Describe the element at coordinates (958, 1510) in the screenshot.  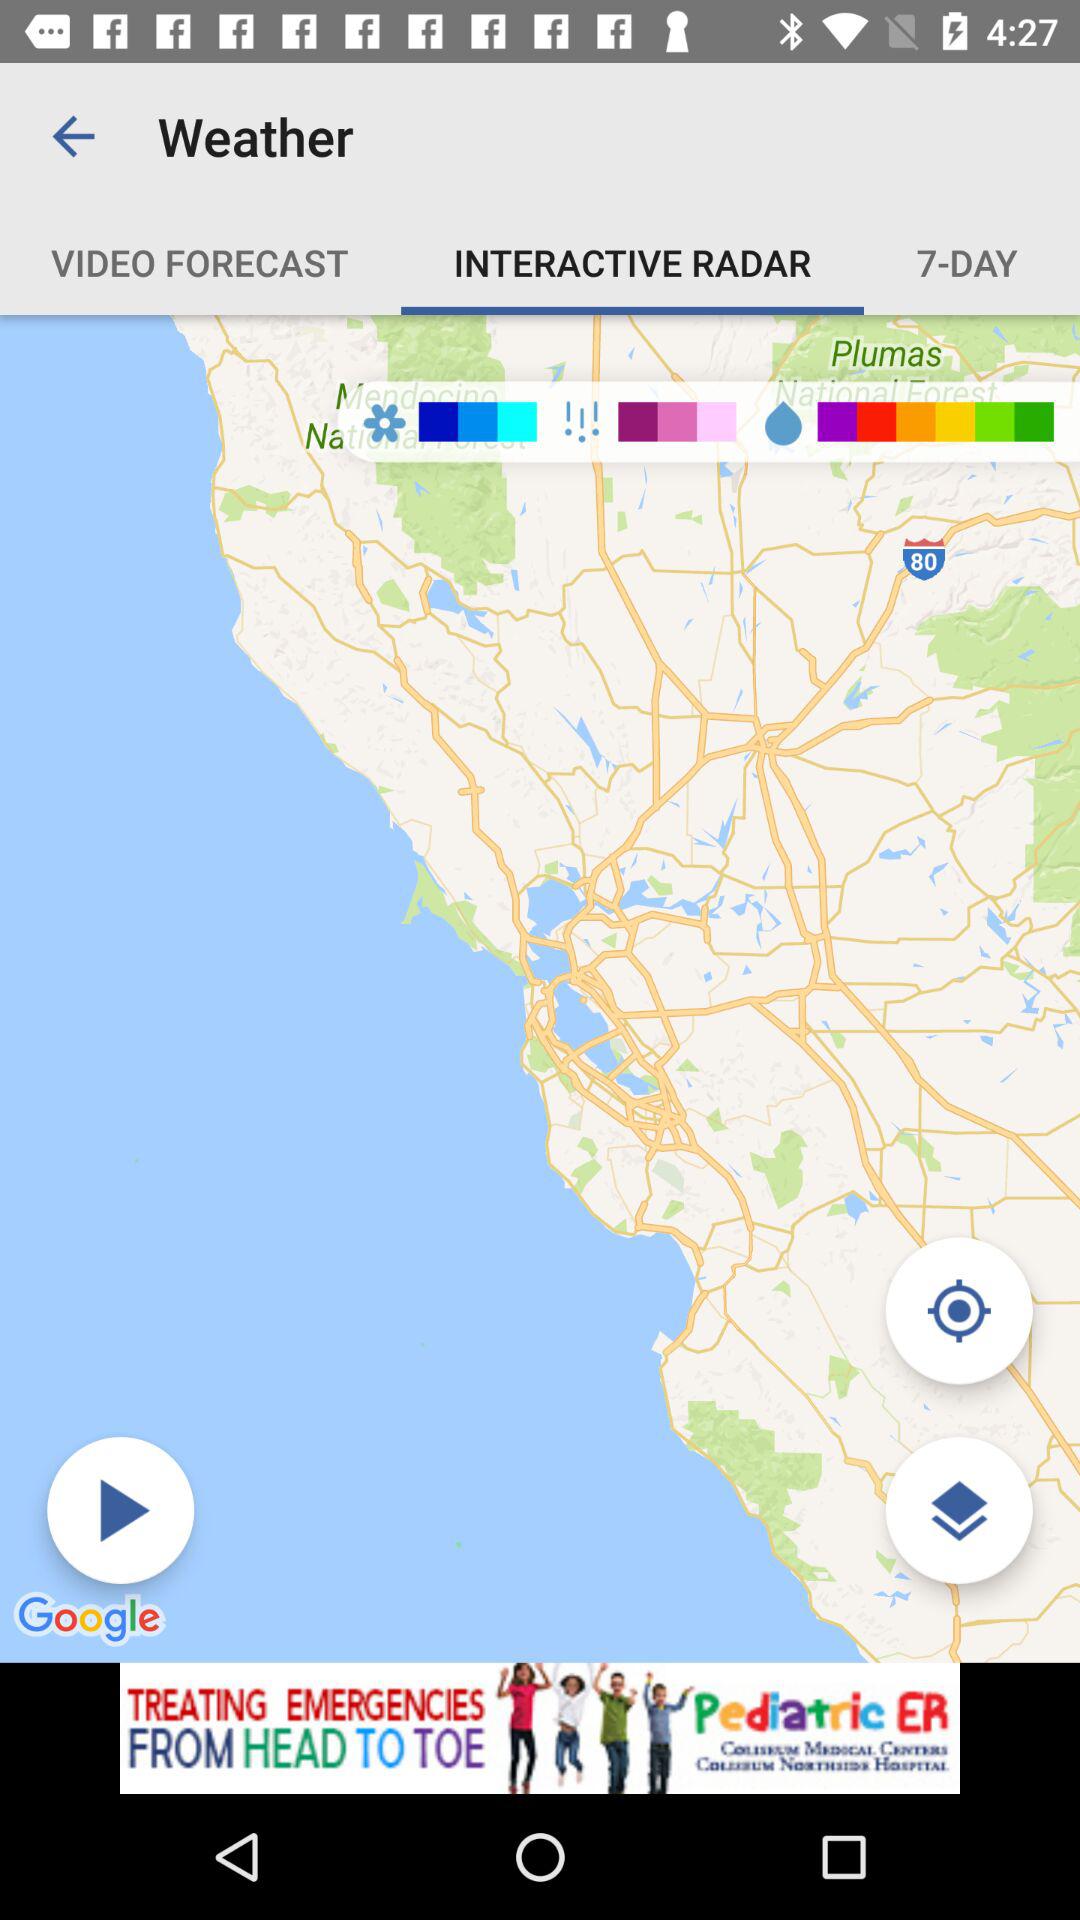
I see `find location` at that location.